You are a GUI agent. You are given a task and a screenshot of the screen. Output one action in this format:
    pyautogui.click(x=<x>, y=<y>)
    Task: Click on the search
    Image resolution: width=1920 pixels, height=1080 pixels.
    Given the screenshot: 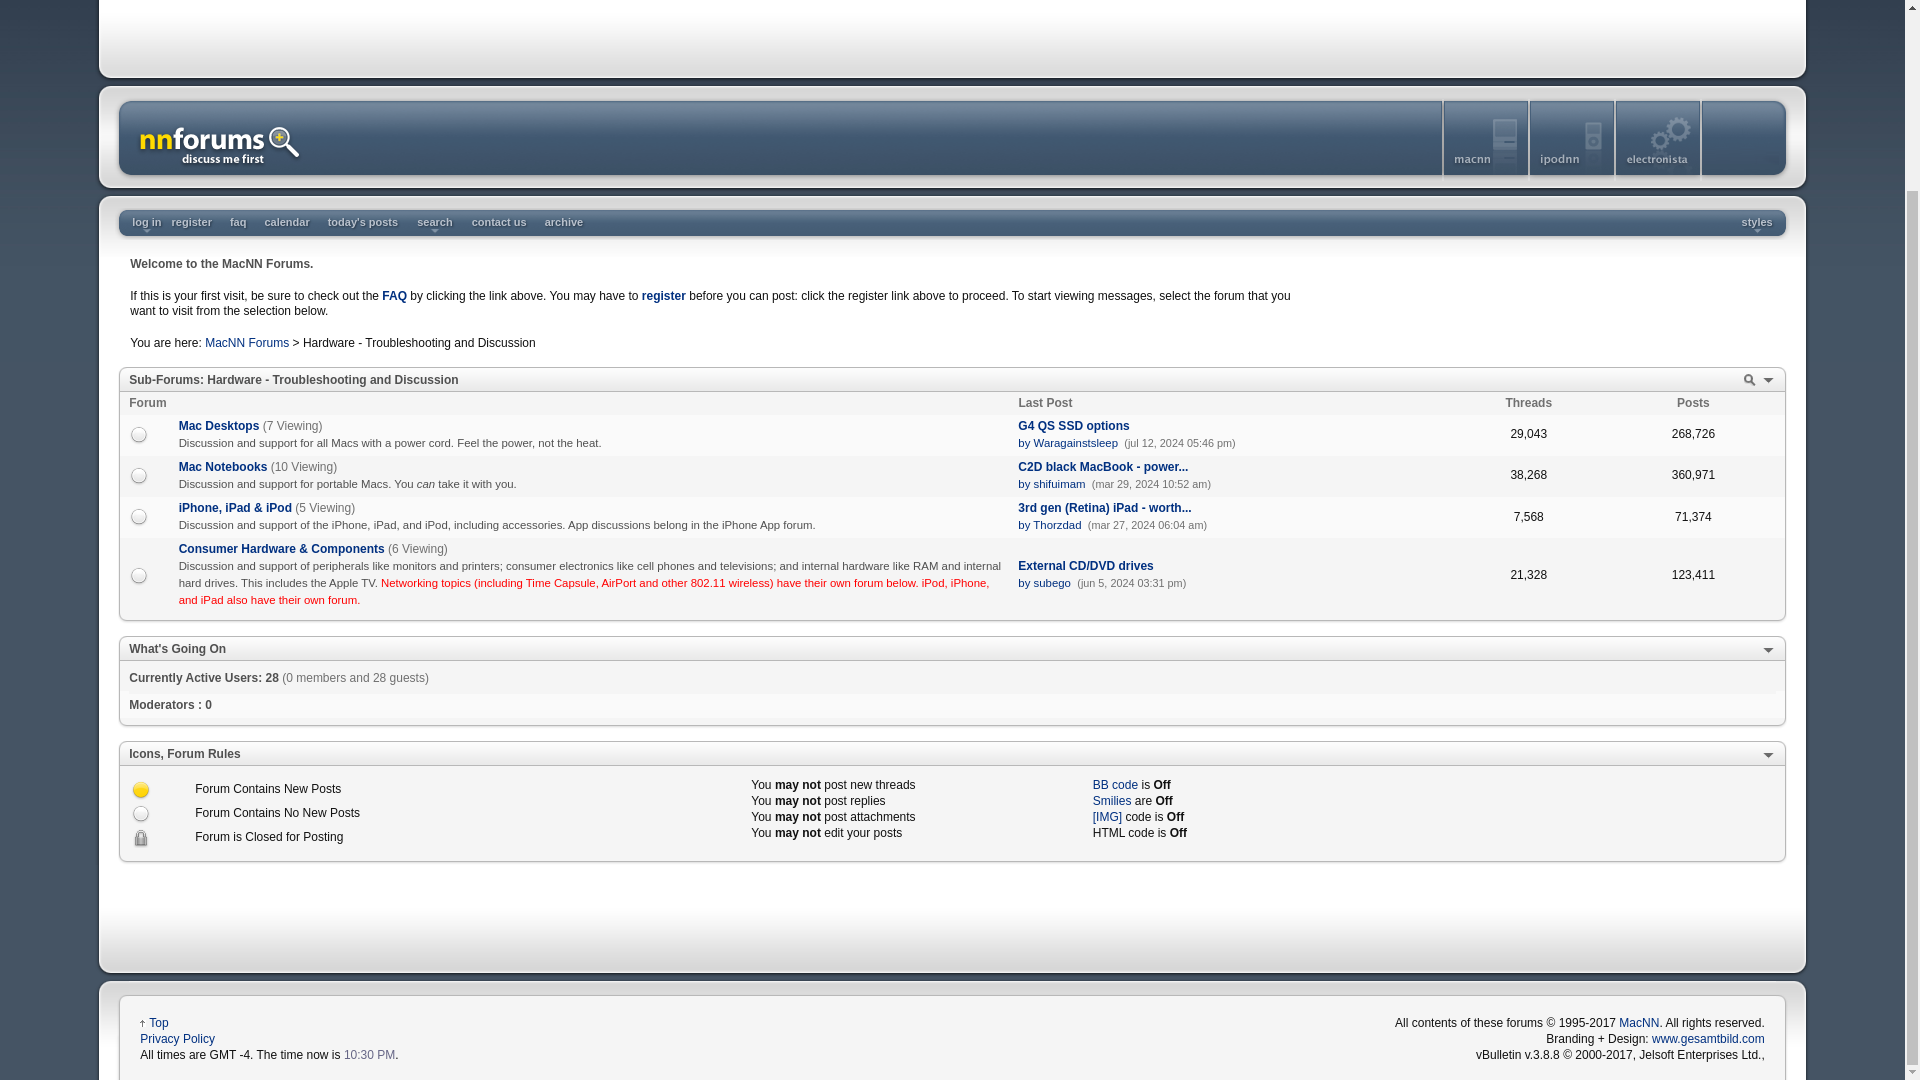 What is the action you would take?
    pyautogui.click(x=434, y=222)
    